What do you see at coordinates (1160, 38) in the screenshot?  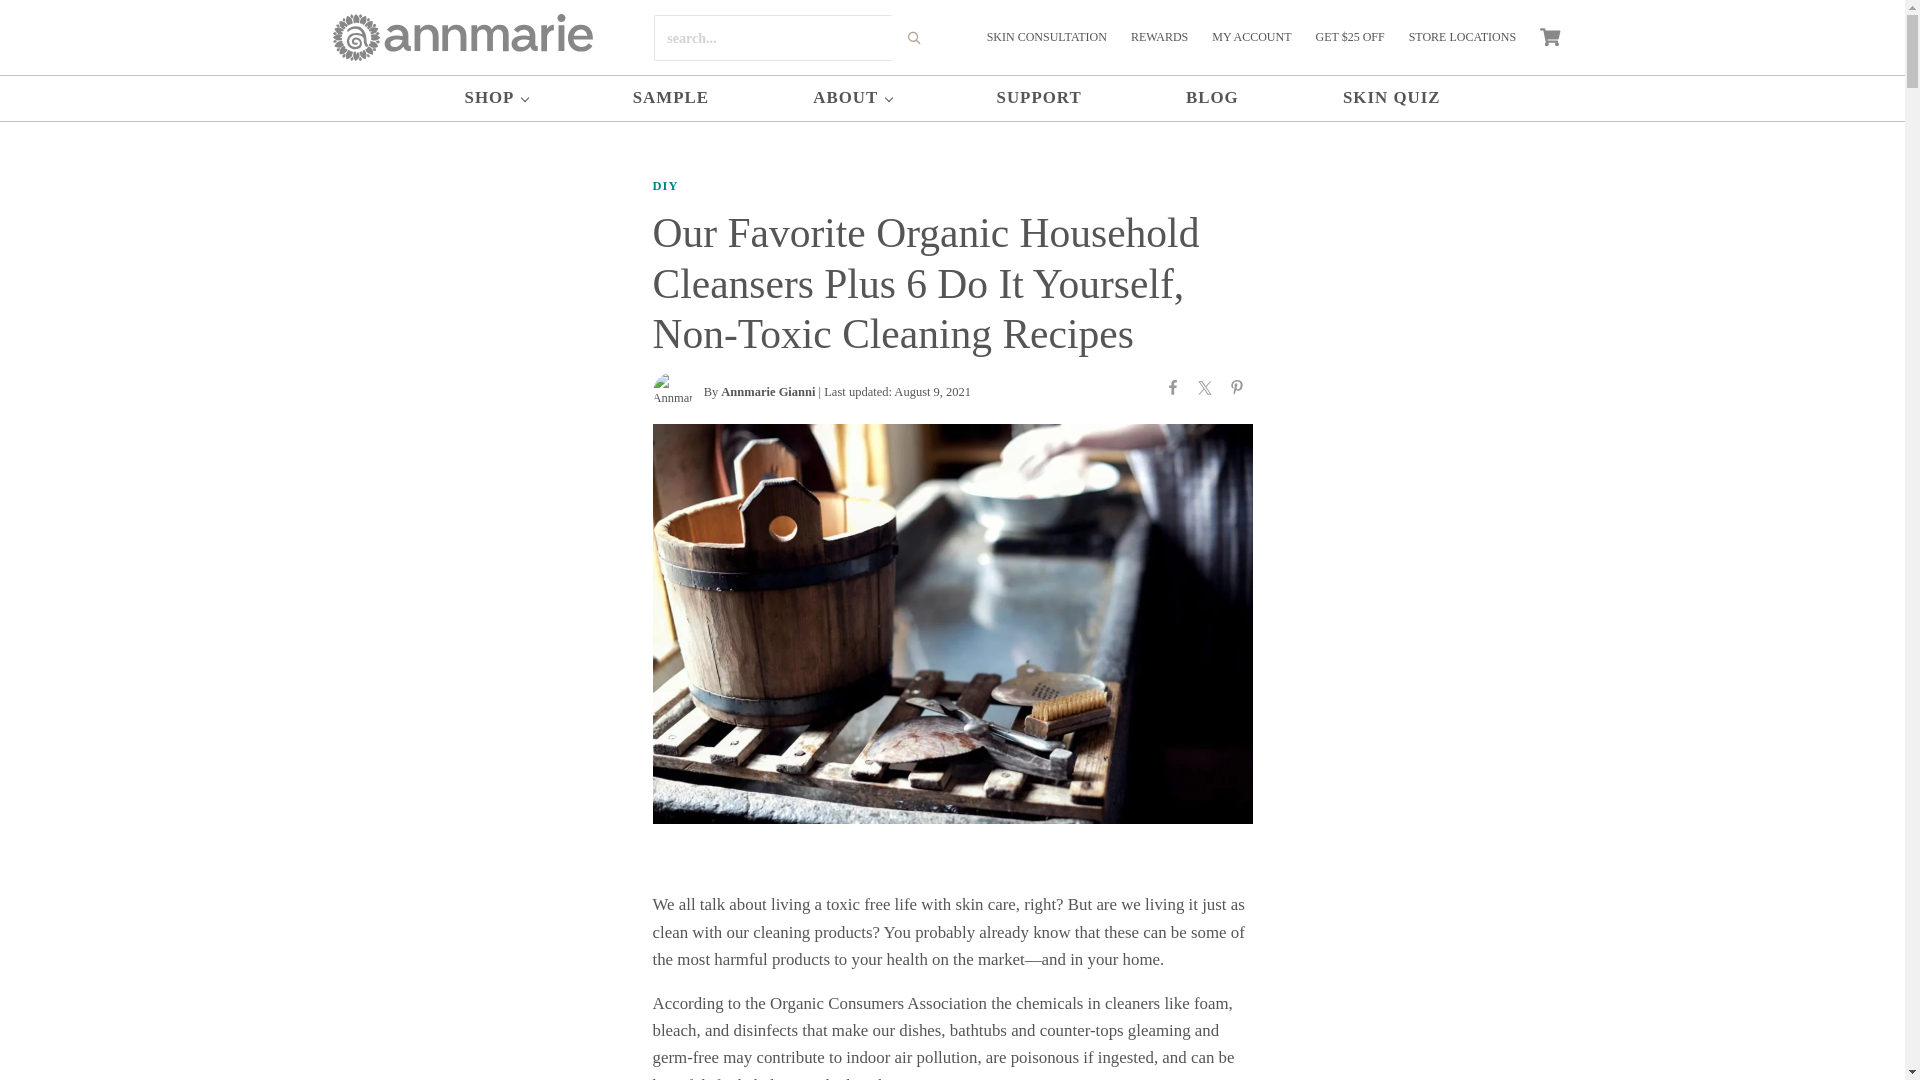 I see `REWARDS` at bounding box center [1160, 38].